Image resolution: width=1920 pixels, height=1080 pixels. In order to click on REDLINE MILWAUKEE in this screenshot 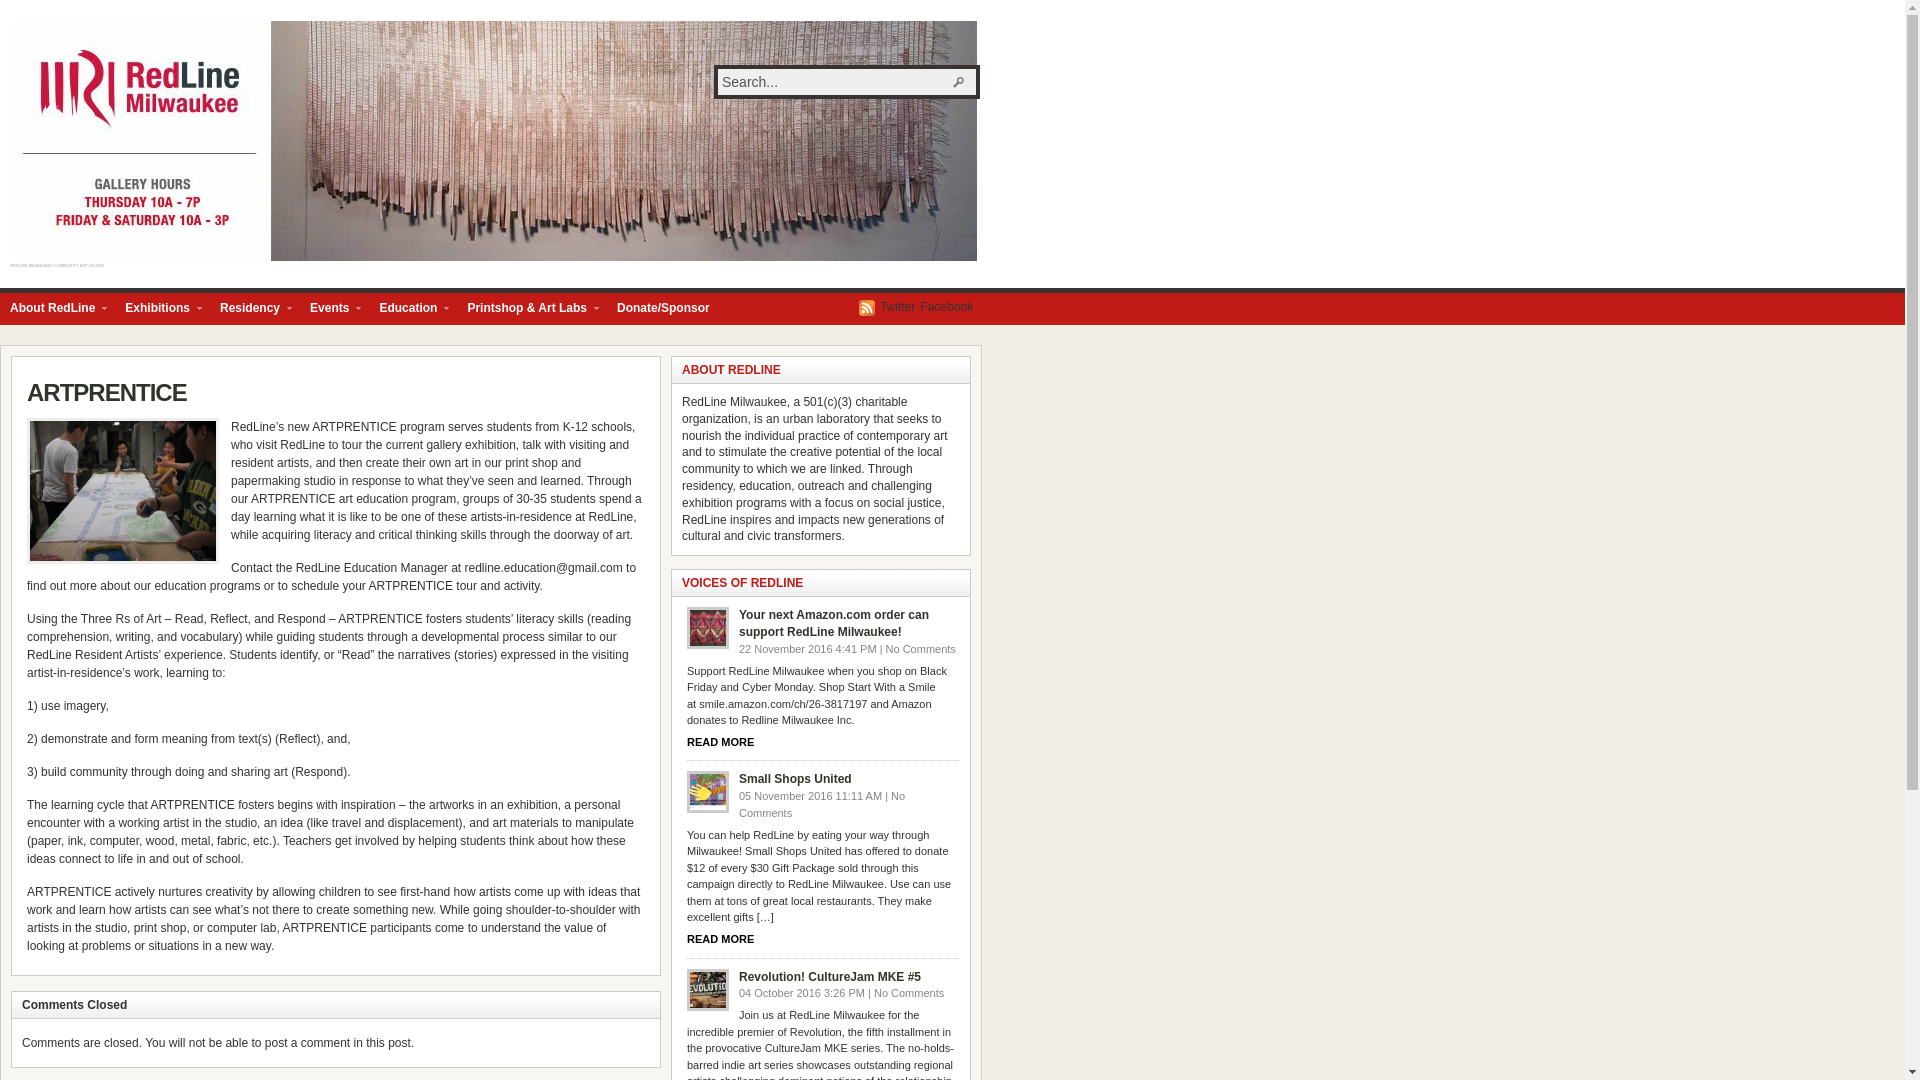, I will do `click(493, 140)`.